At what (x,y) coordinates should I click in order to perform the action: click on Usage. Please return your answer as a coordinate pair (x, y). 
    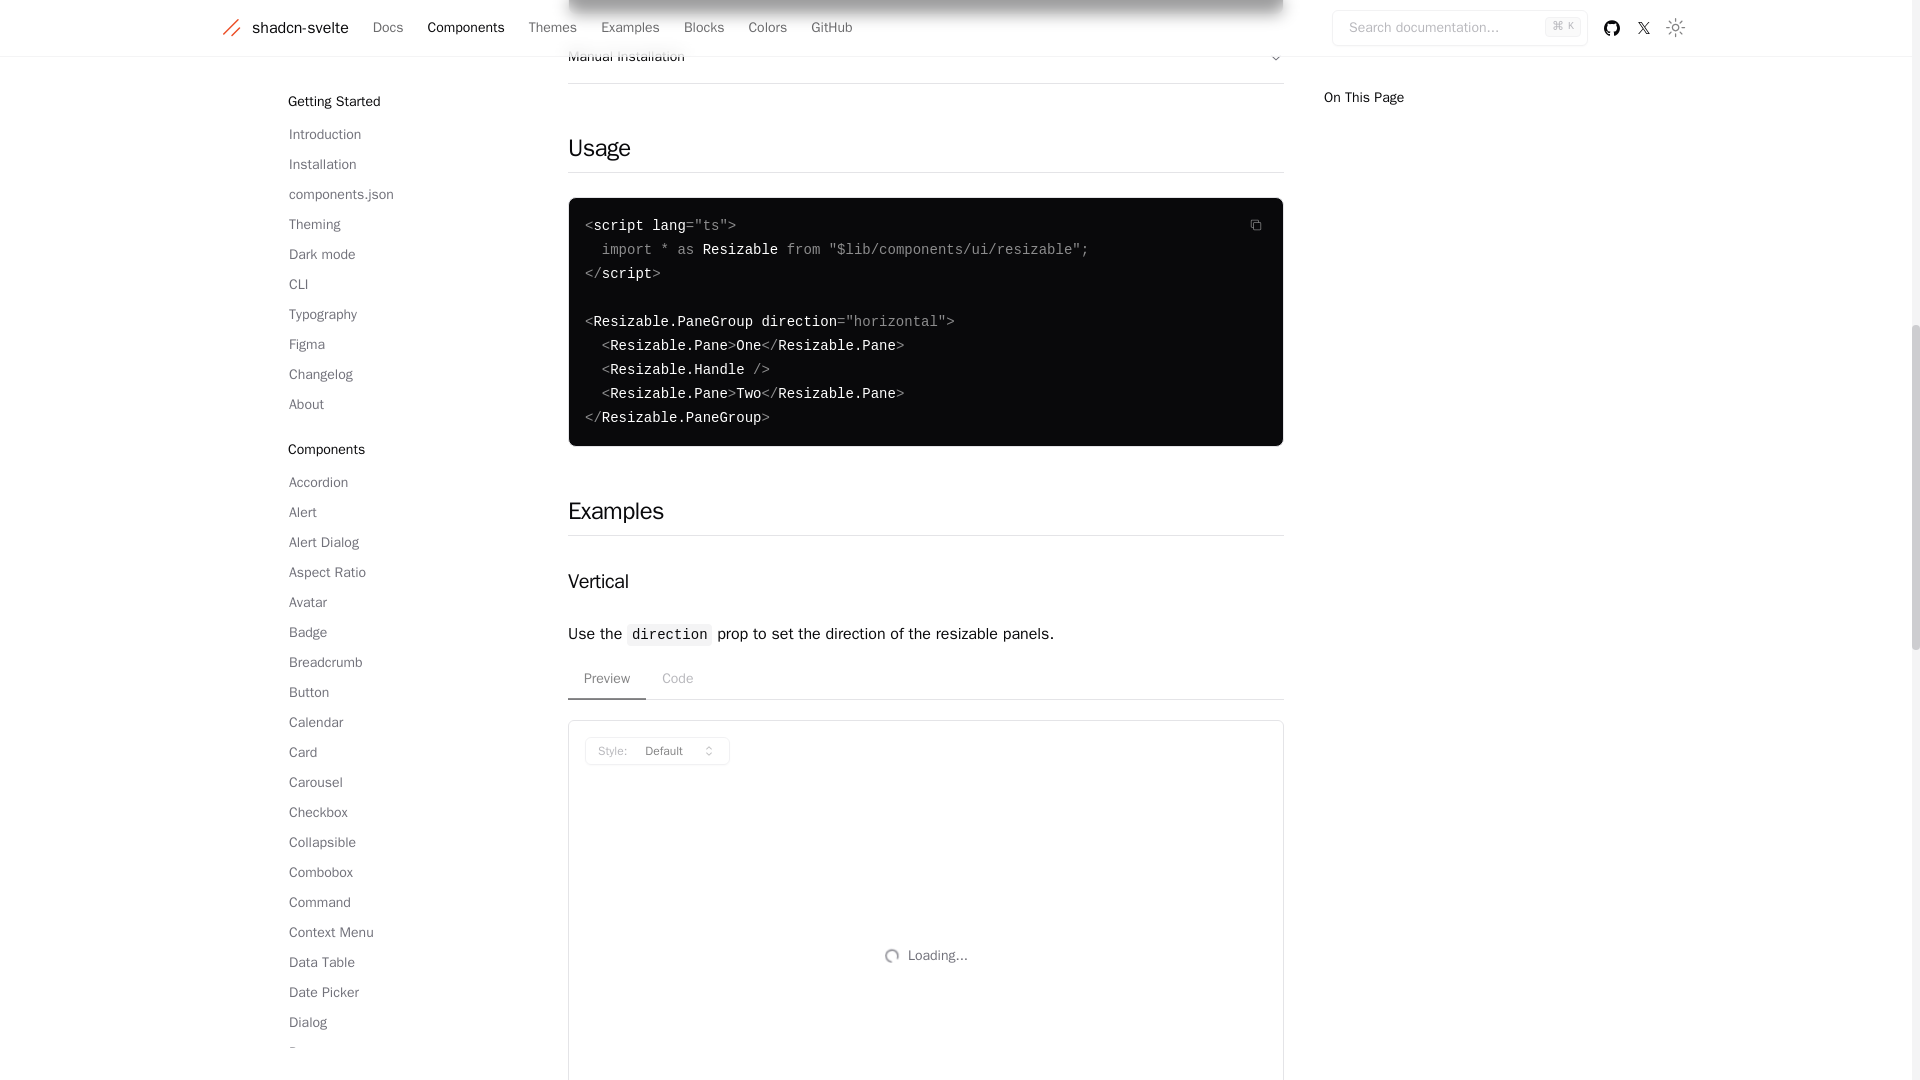
    Looking at the image, I should click on (926, 152).